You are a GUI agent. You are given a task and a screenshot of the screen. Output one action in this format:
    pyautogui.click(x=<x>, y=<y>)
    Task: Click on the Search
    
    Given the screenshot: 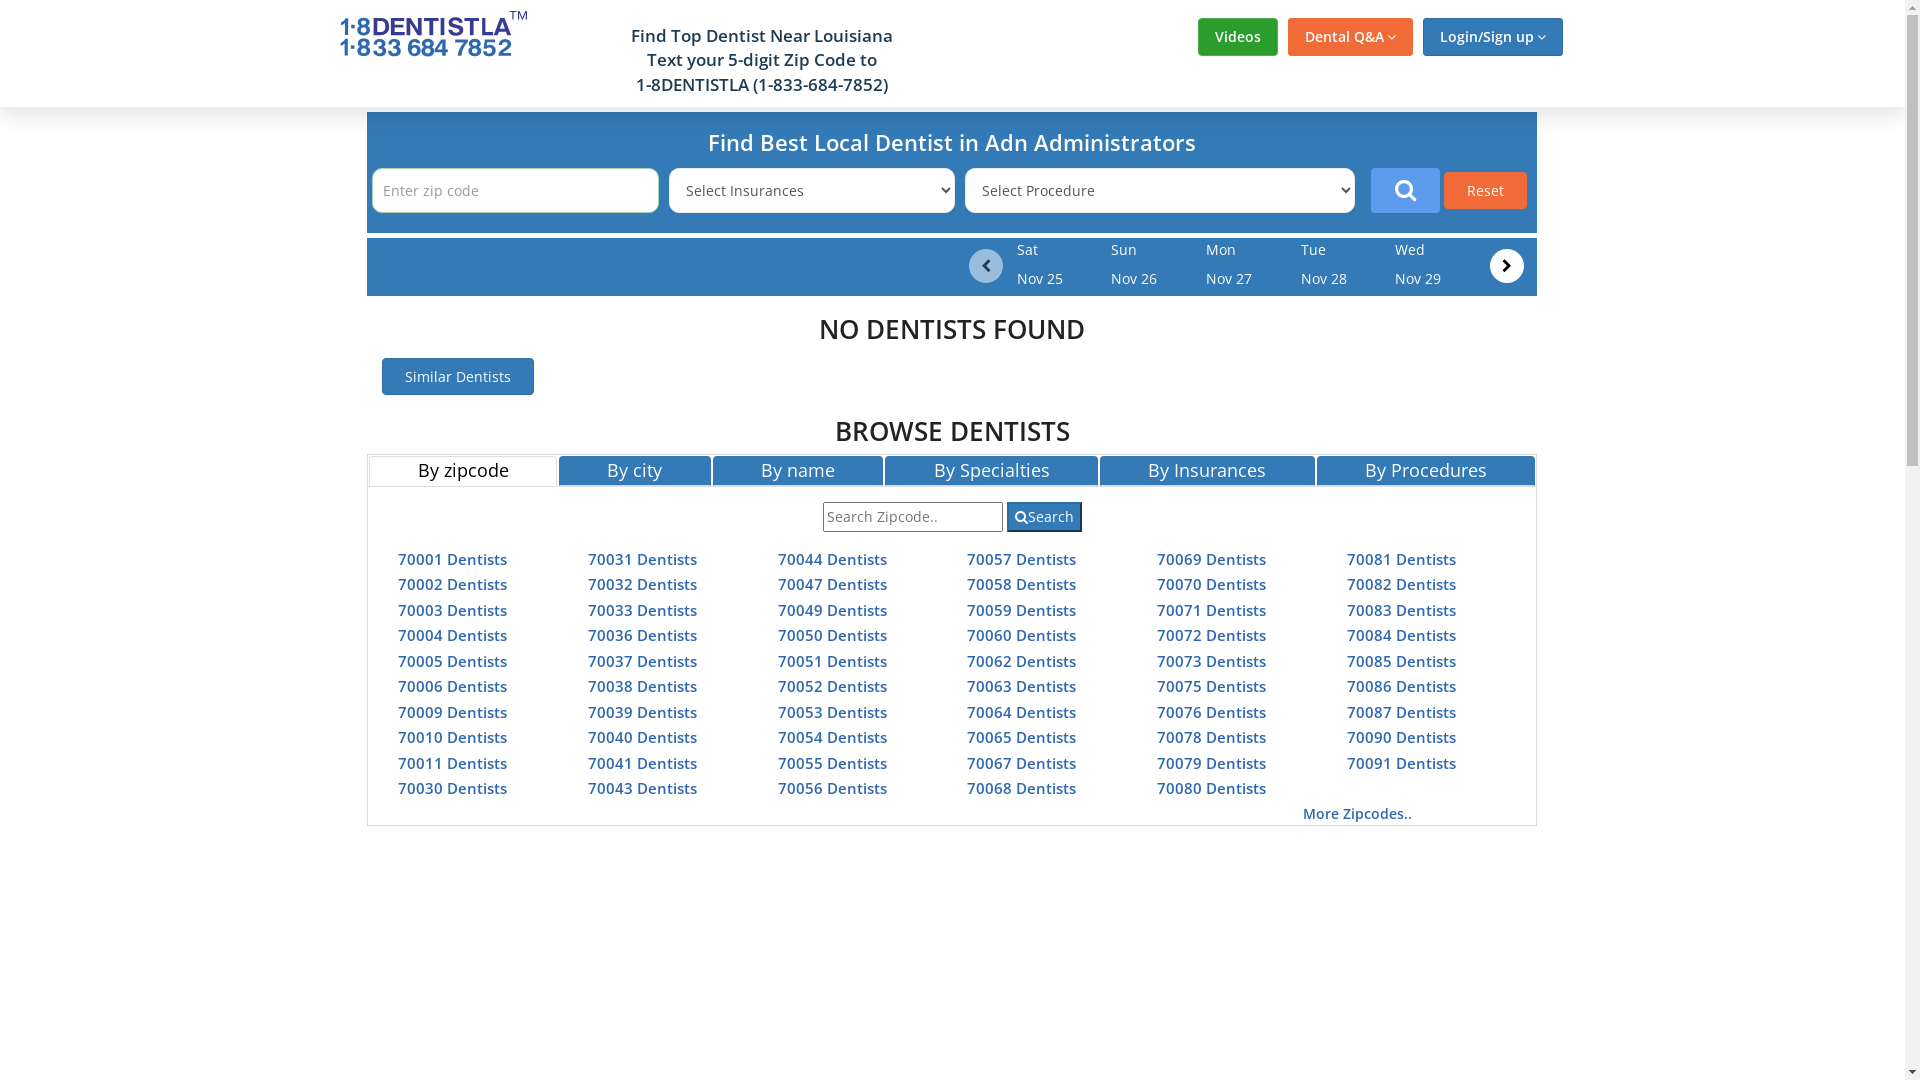 What is the action you would take?
    pyautogui.click(x=1044, y=517)
    